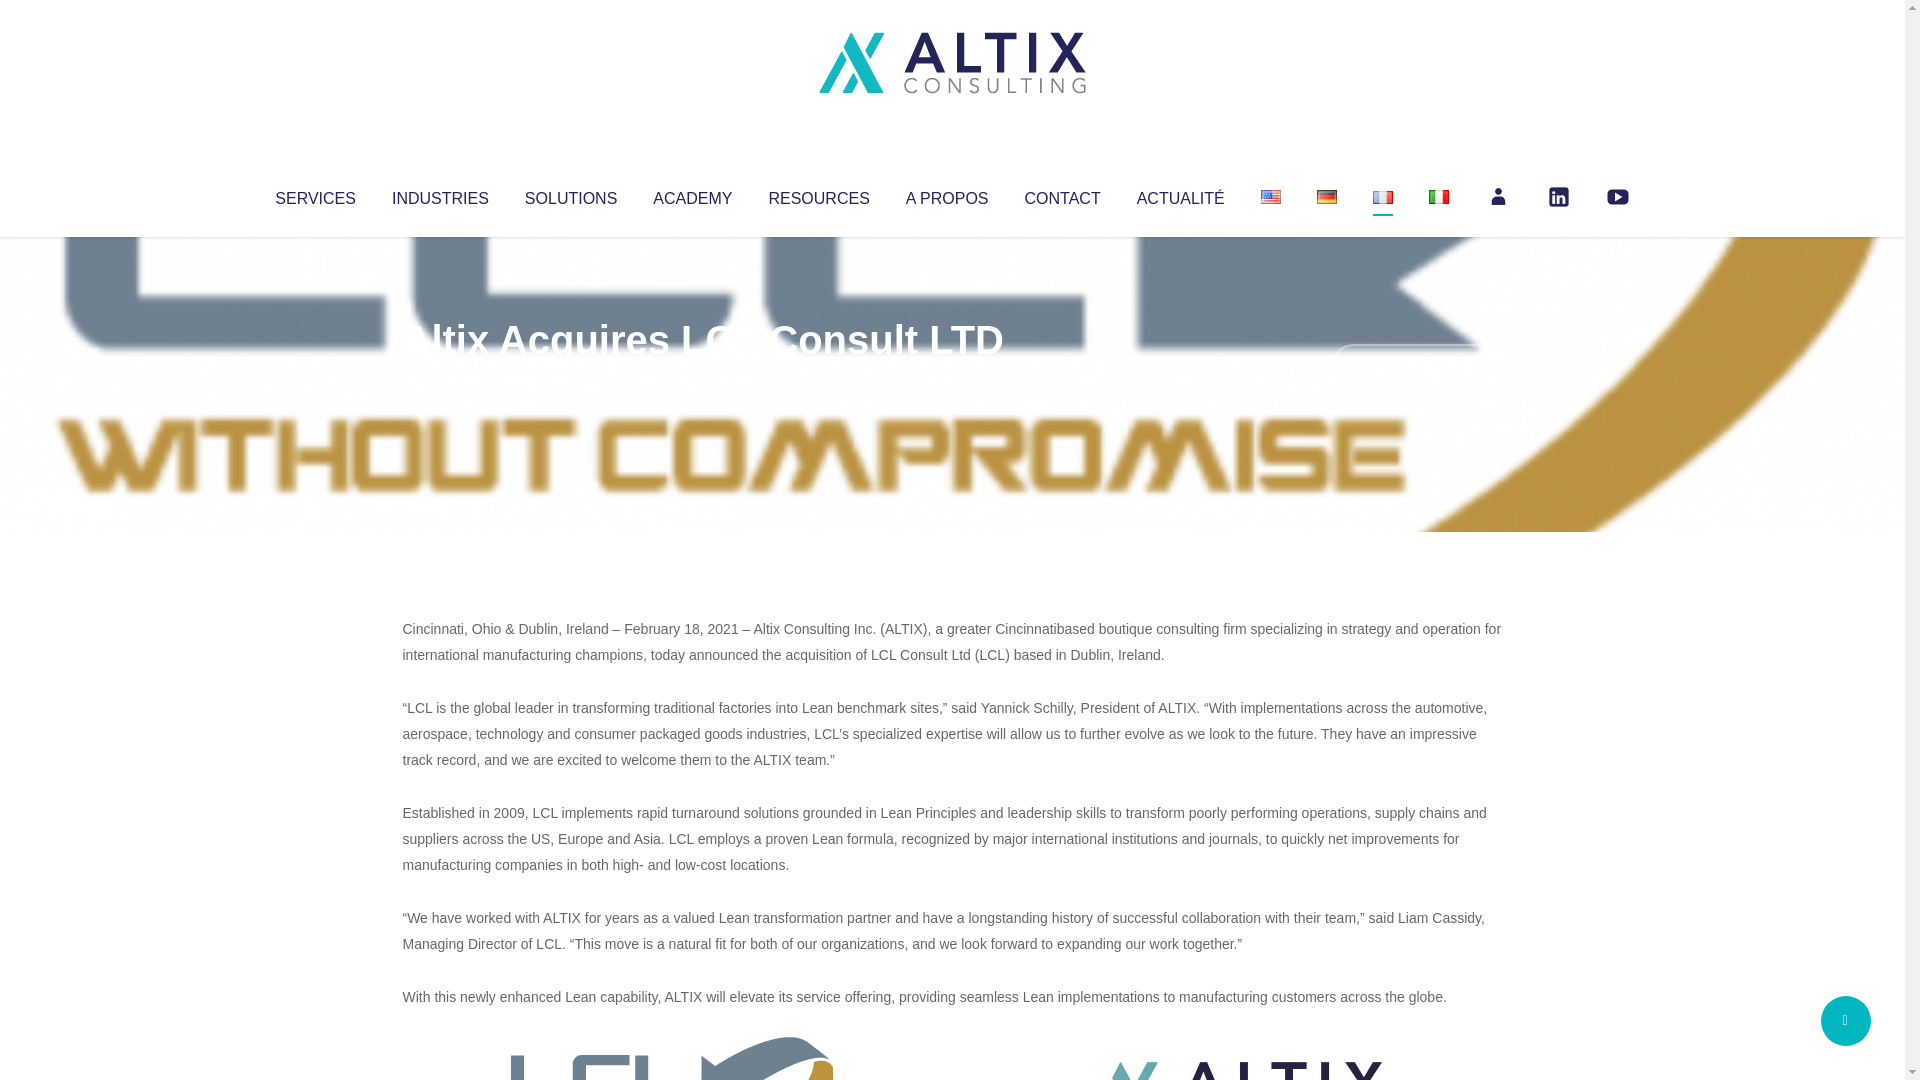 The width and height of the screenshot is (1920, 1080). I want to click on No Comments, so click(1416, 366).